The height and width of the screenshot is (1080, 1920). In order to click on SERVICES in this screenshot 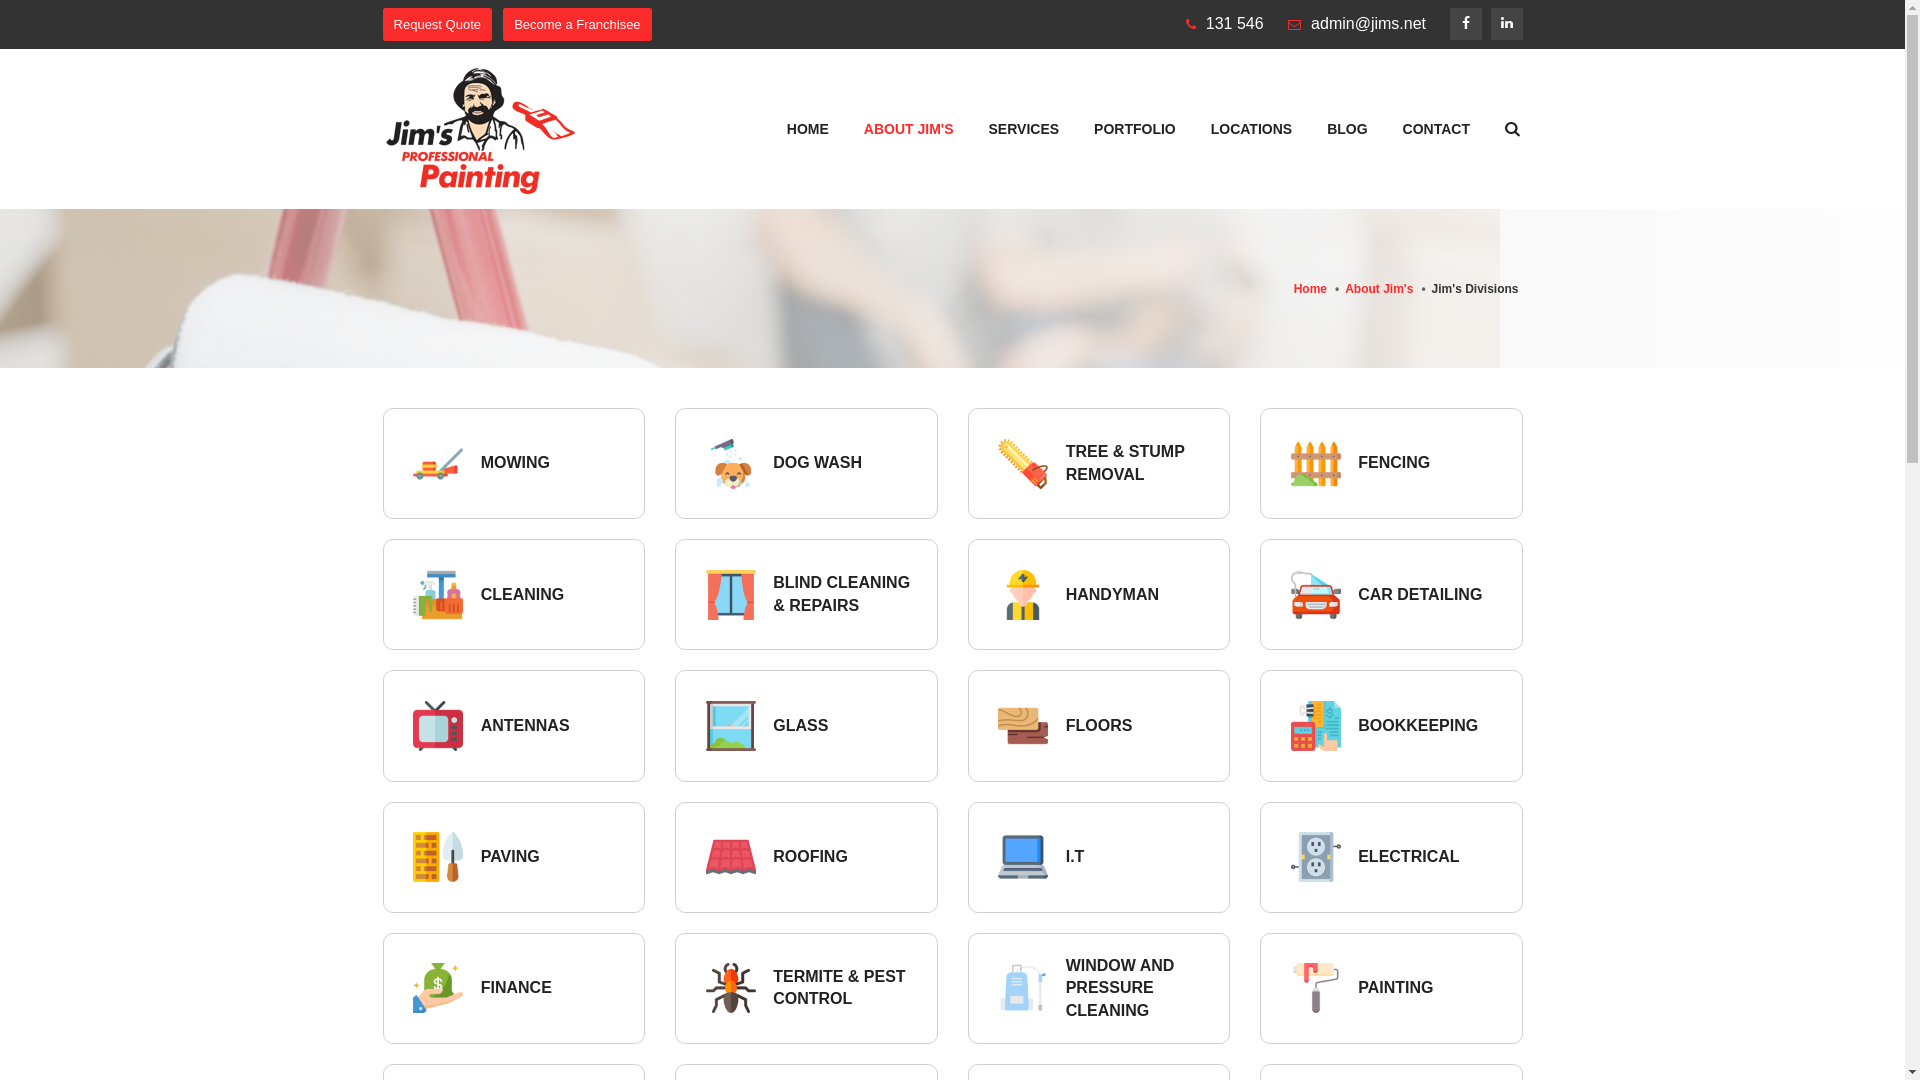, I will do `click(1024, 128)`.